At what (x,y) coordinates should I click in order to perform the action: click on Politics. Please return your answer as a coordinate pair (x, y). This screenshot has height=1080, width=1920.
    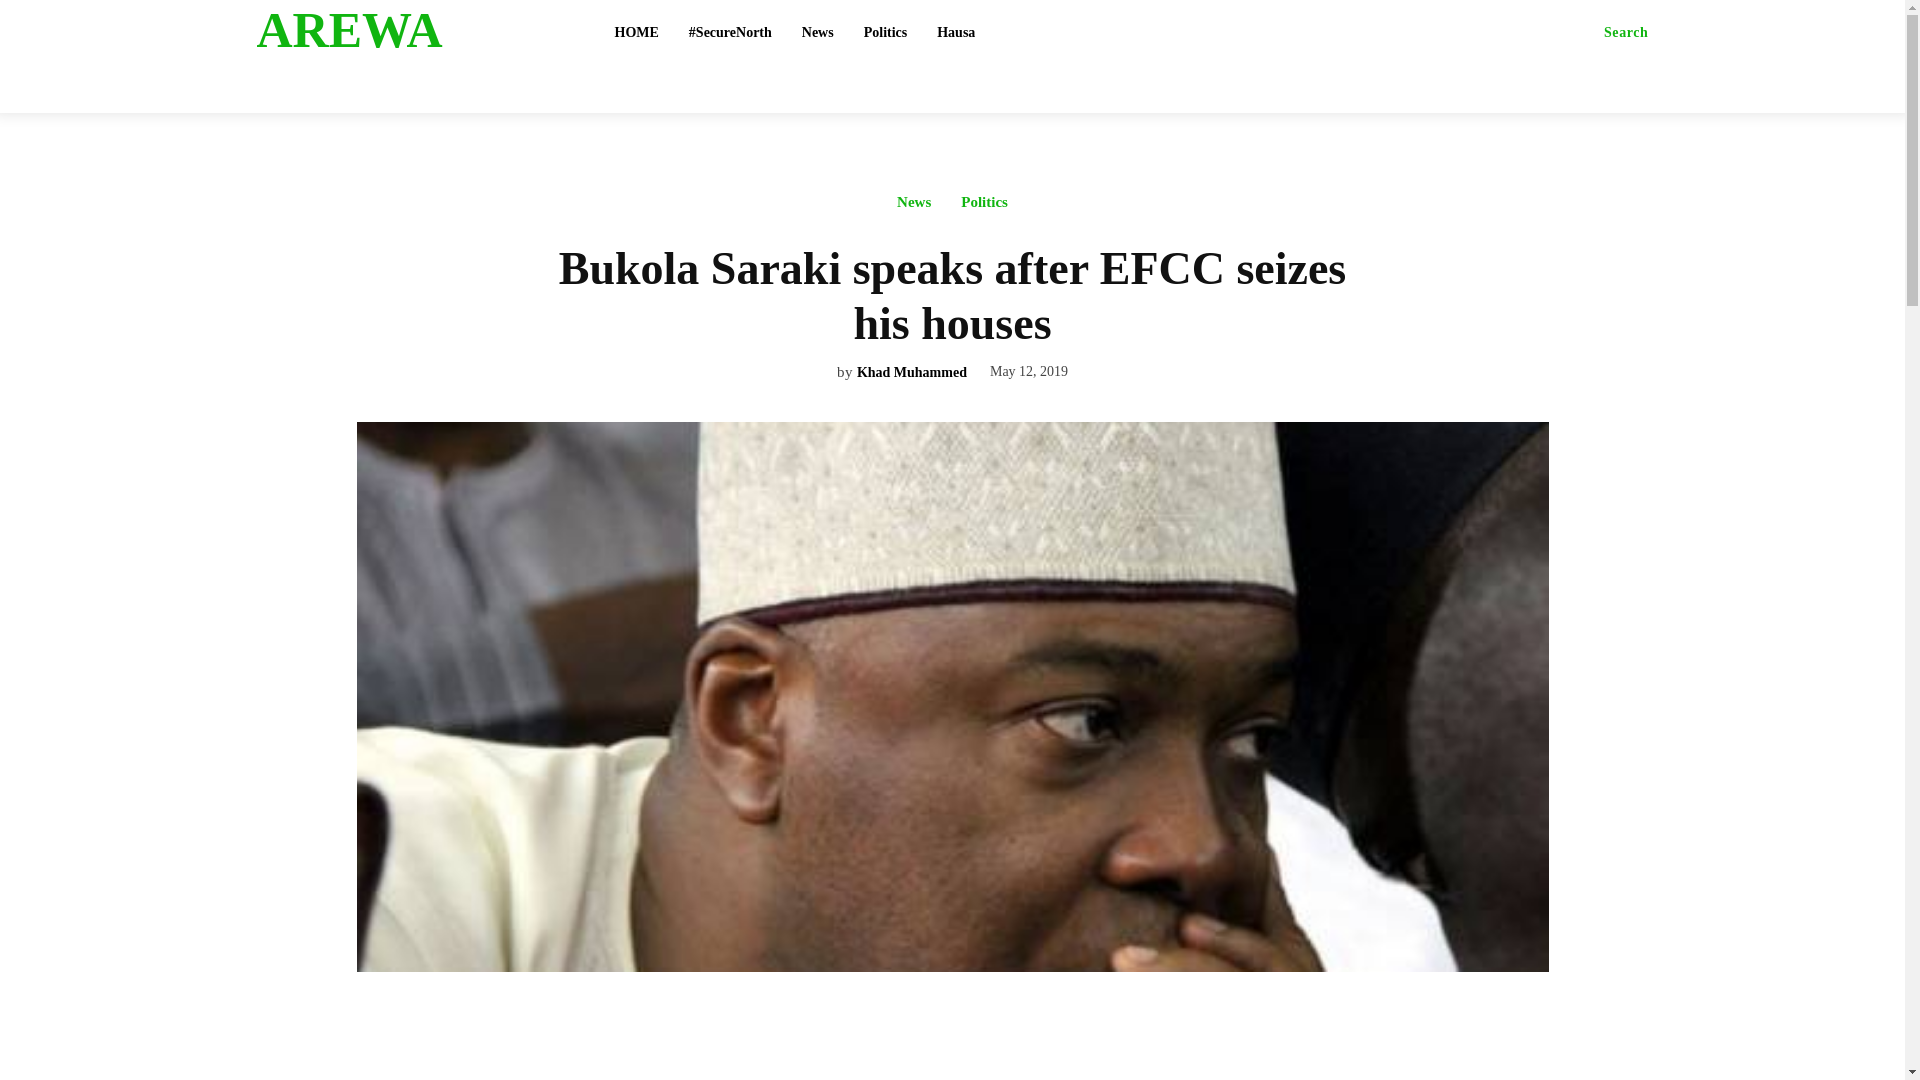
    Looking at the image, I should click on (886, 32).